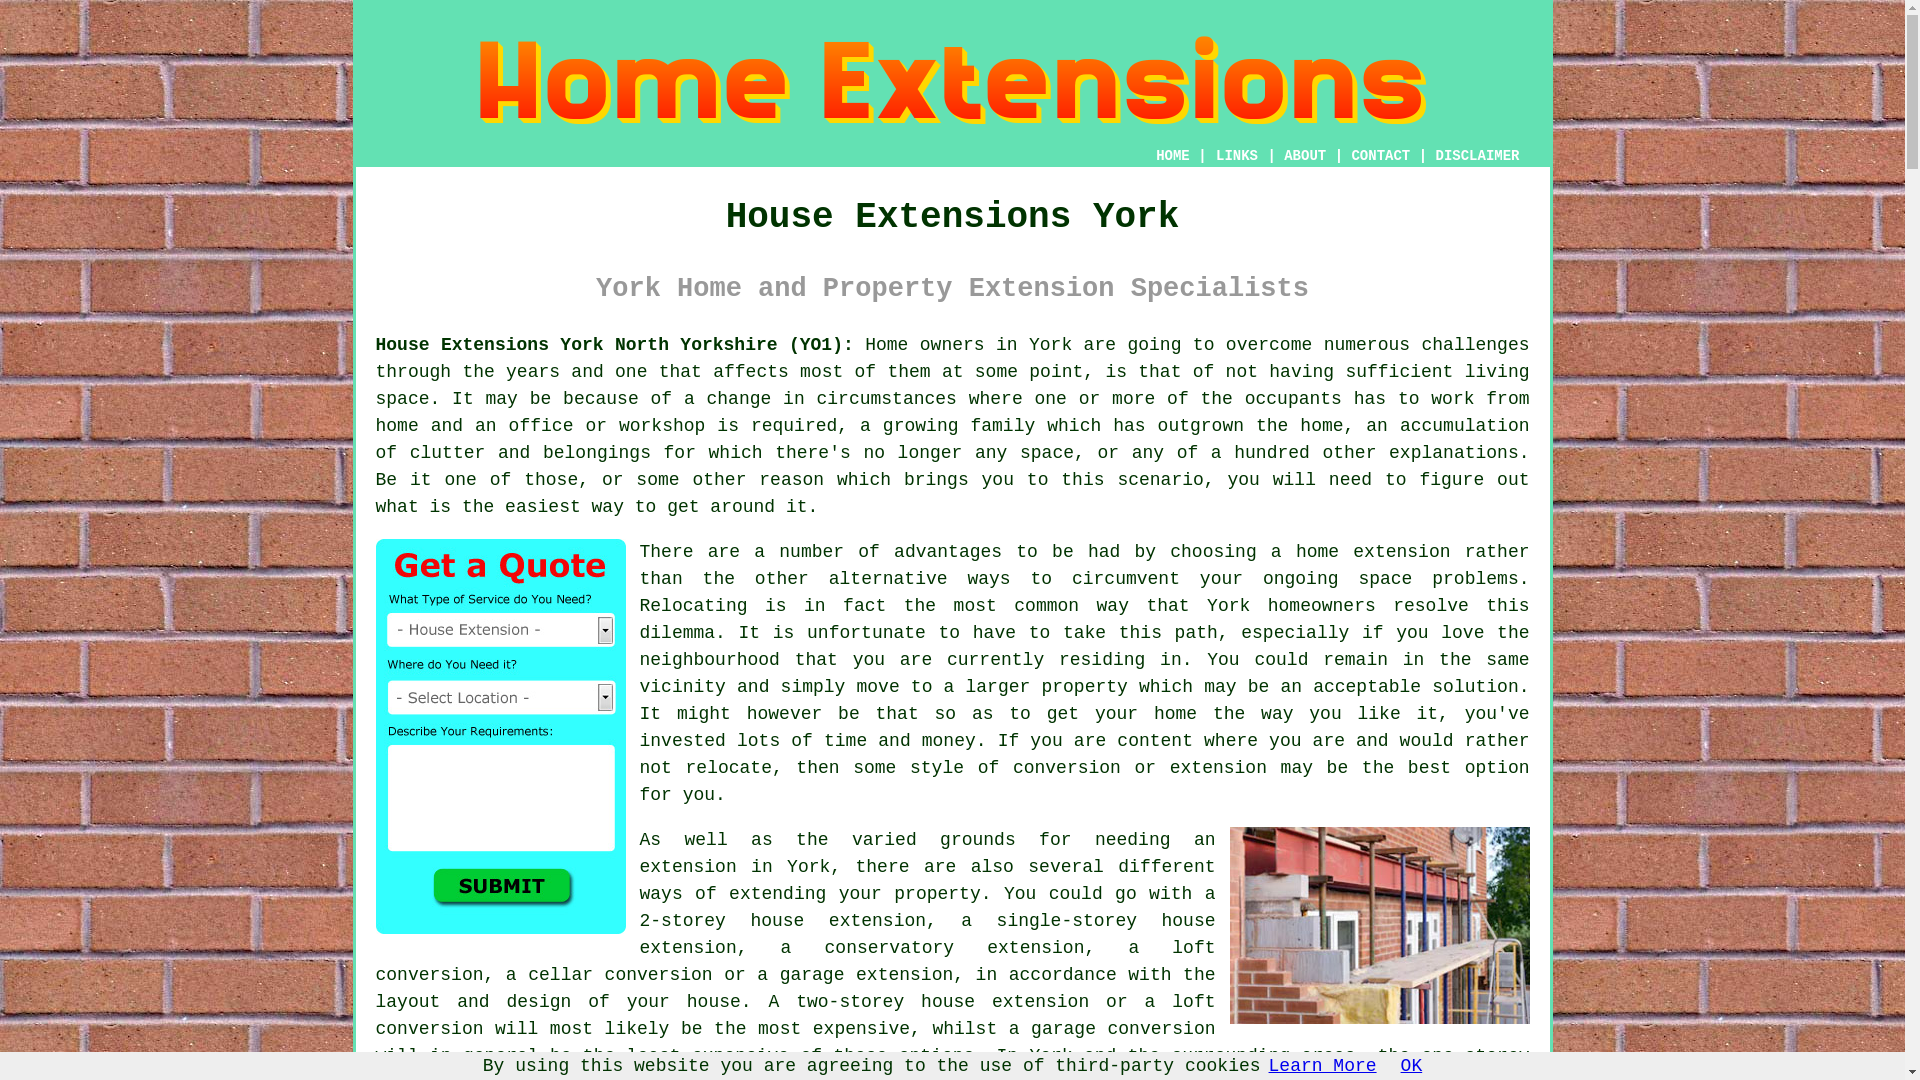 Image resolution: width=1920 pixels, height=1080 pixels. Describe the element at coordinates (1237, 156) in the screenshot. I see `LINKS` at that location.